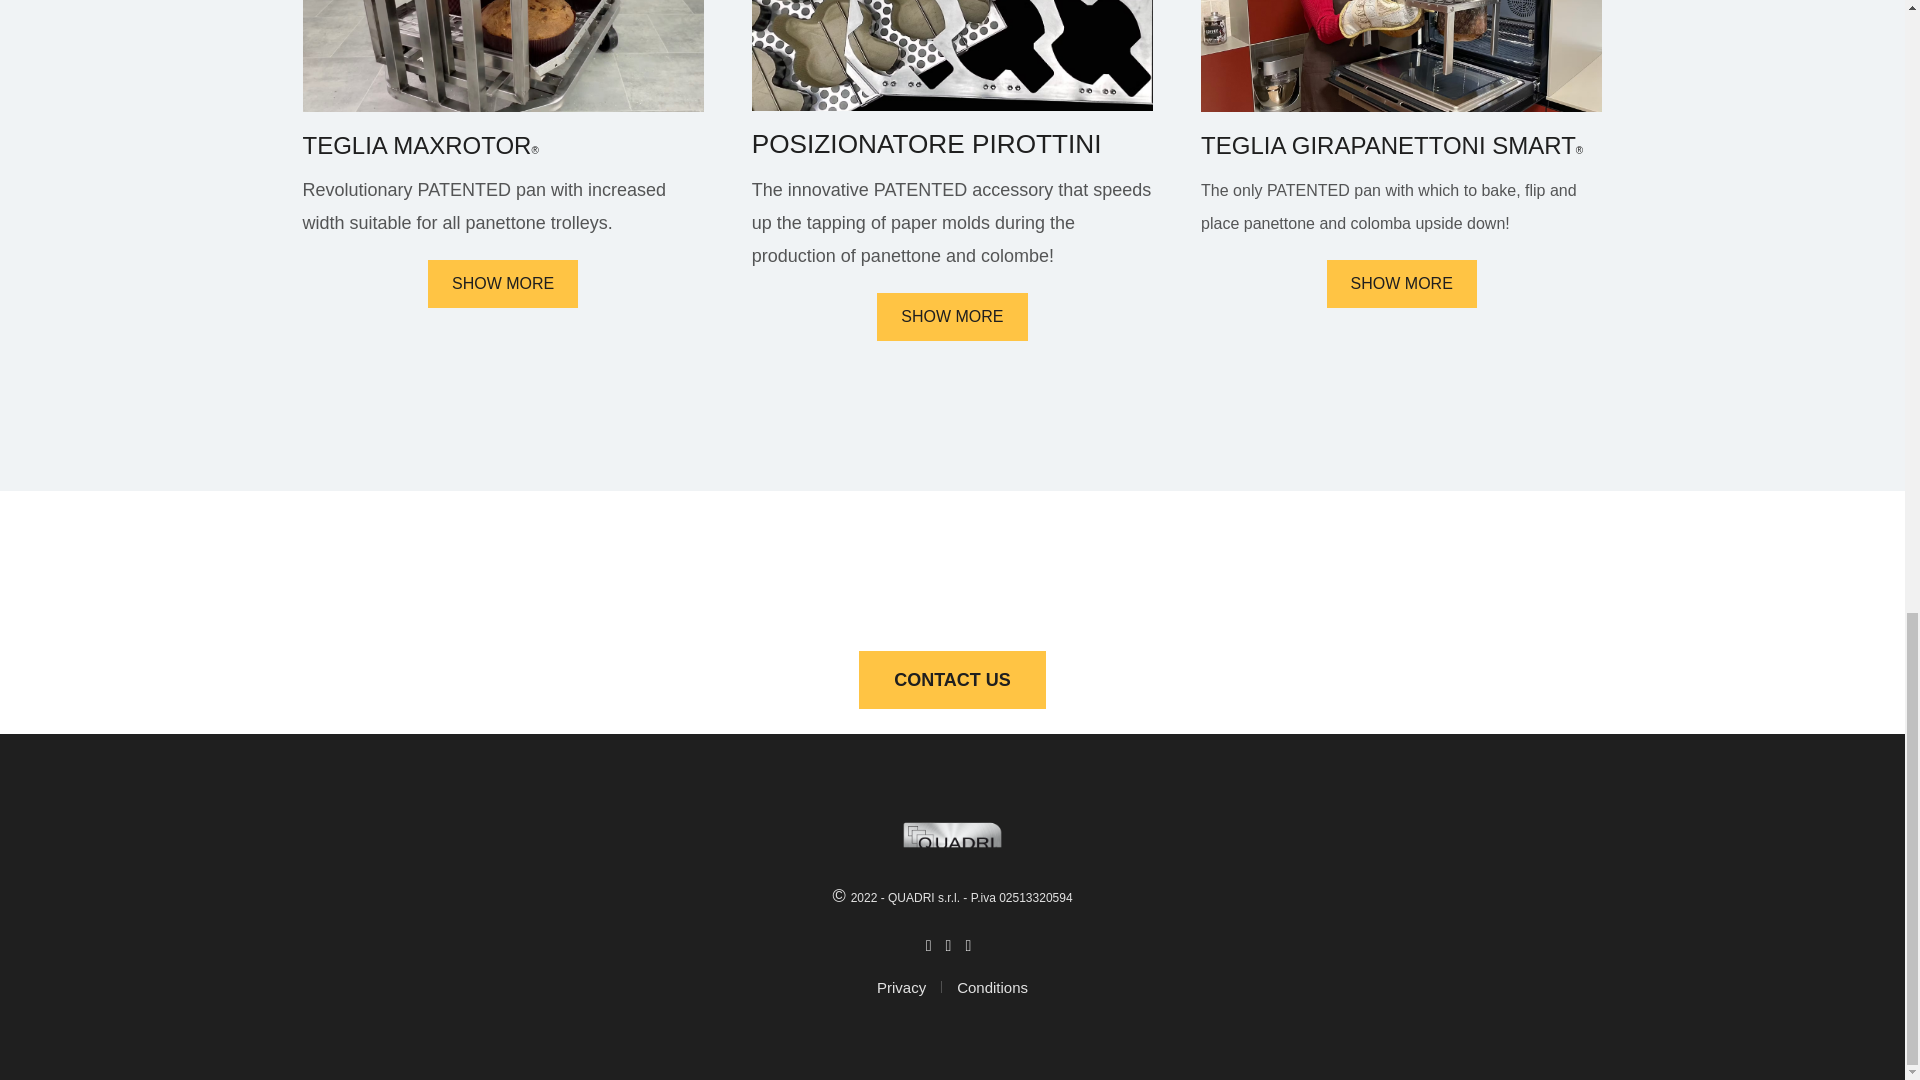 The height and width of the screenshot is (1080, 1920). What do you see at coordinates (910, 988) in the screenshot?
I see `Privacy` at bounding box center [910, 988].